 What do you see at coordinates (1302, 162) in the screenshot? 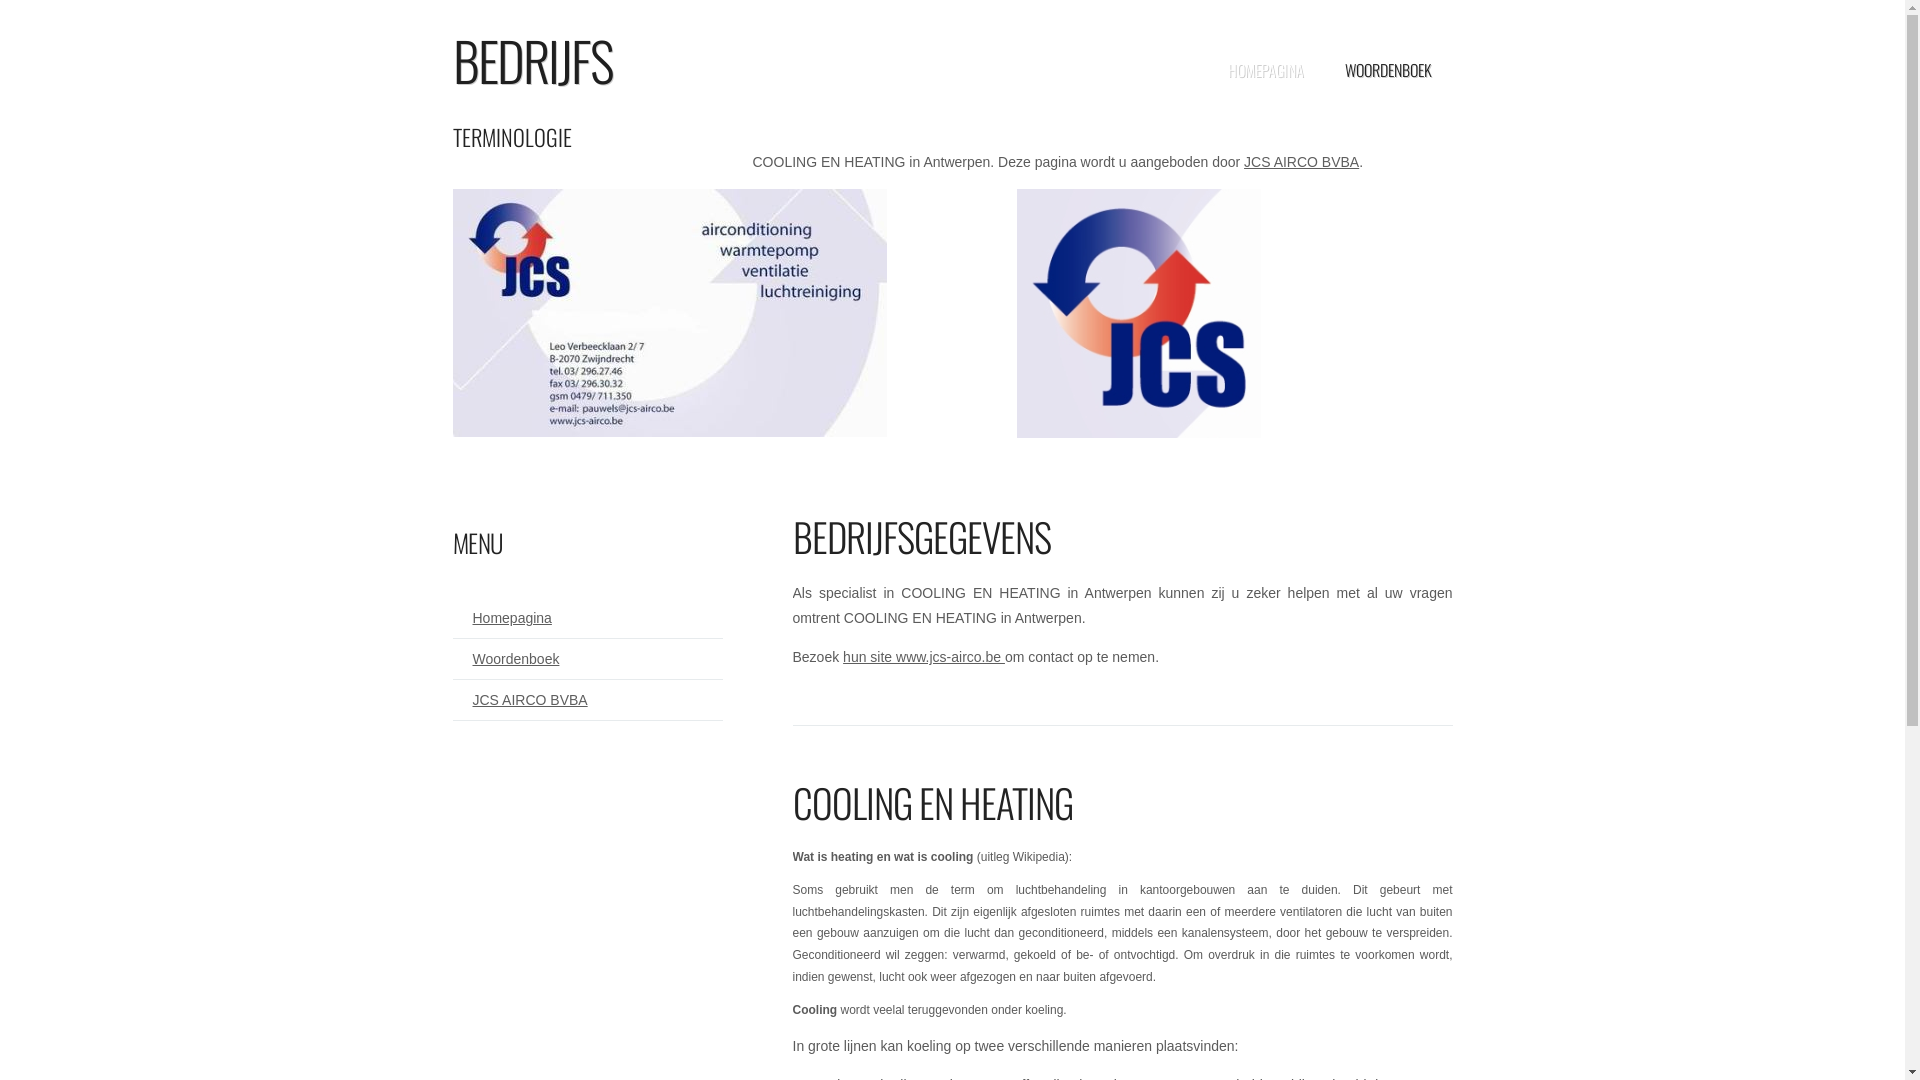
I see `JCS AIRCO BVBA` at bounding box center [1302, 162].